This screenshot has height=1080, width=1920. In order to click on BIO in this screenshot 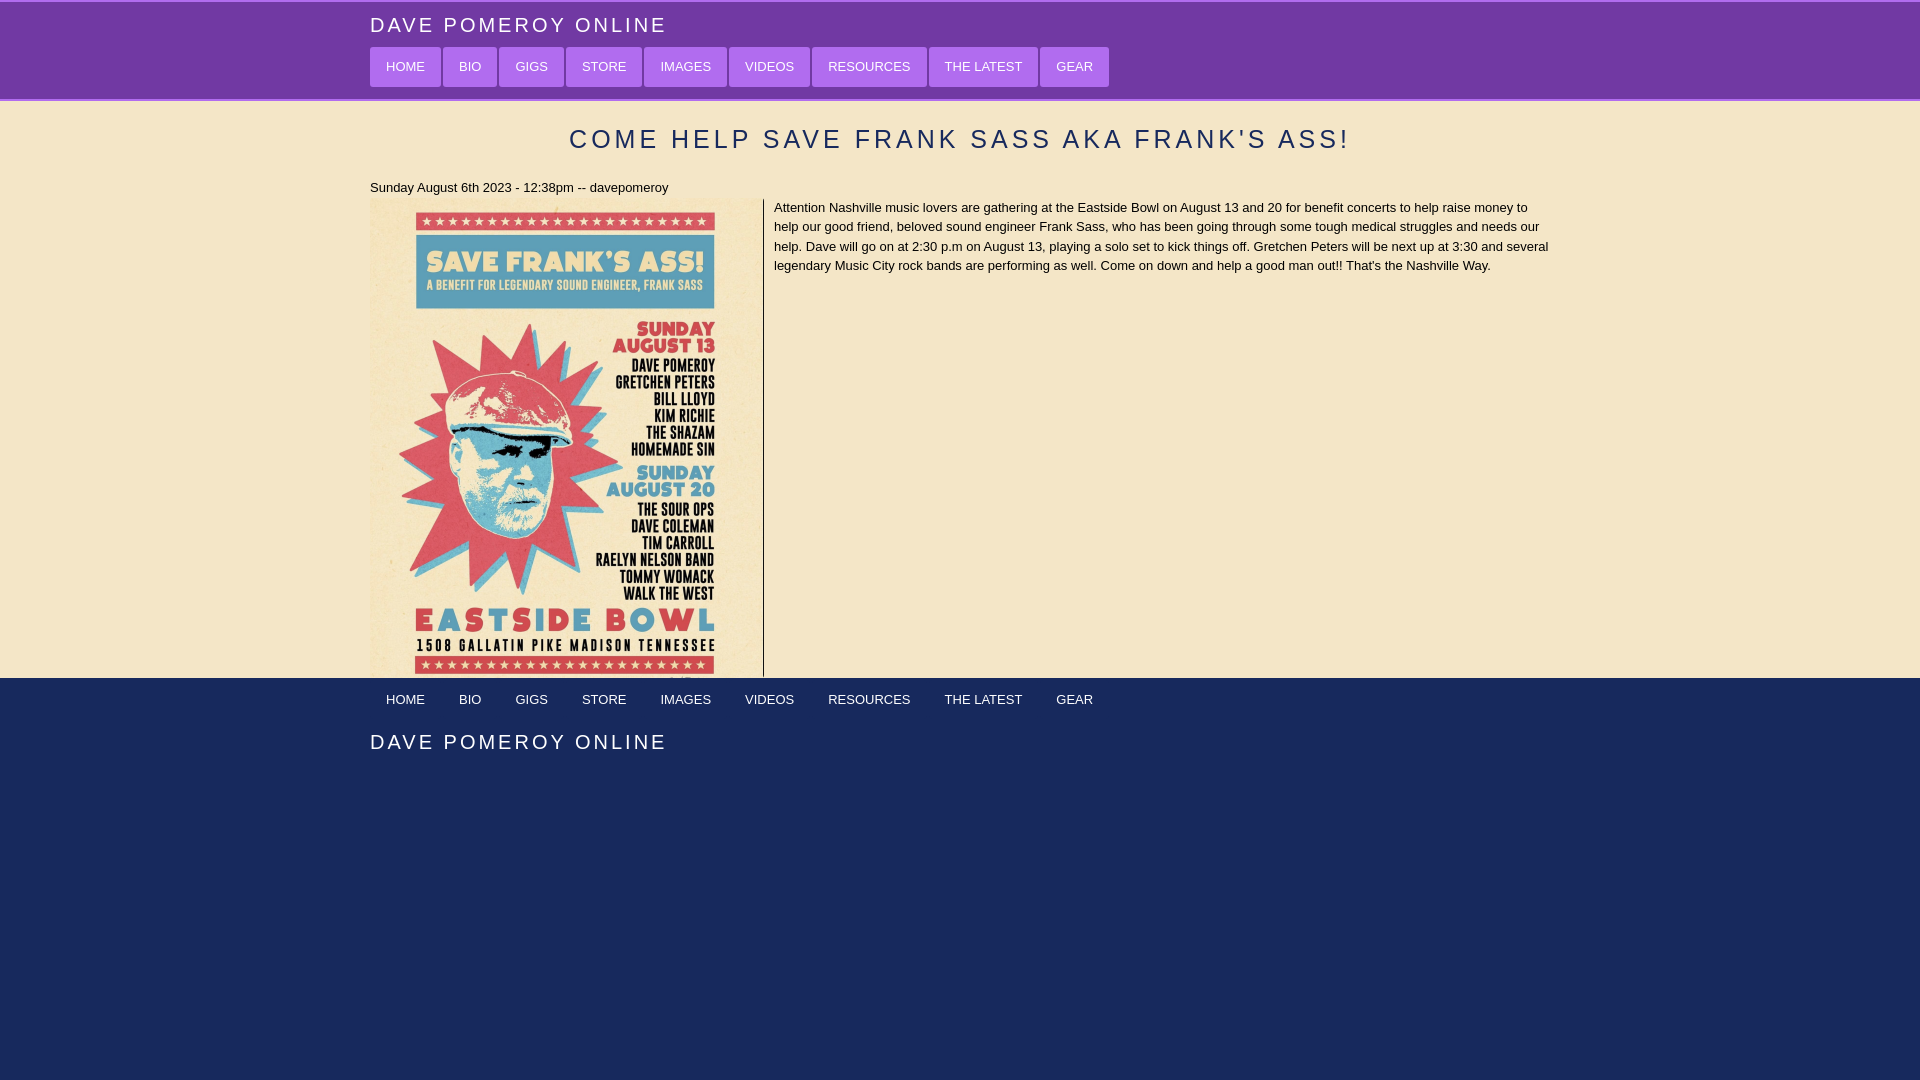, I will do `click(470, 67)`.